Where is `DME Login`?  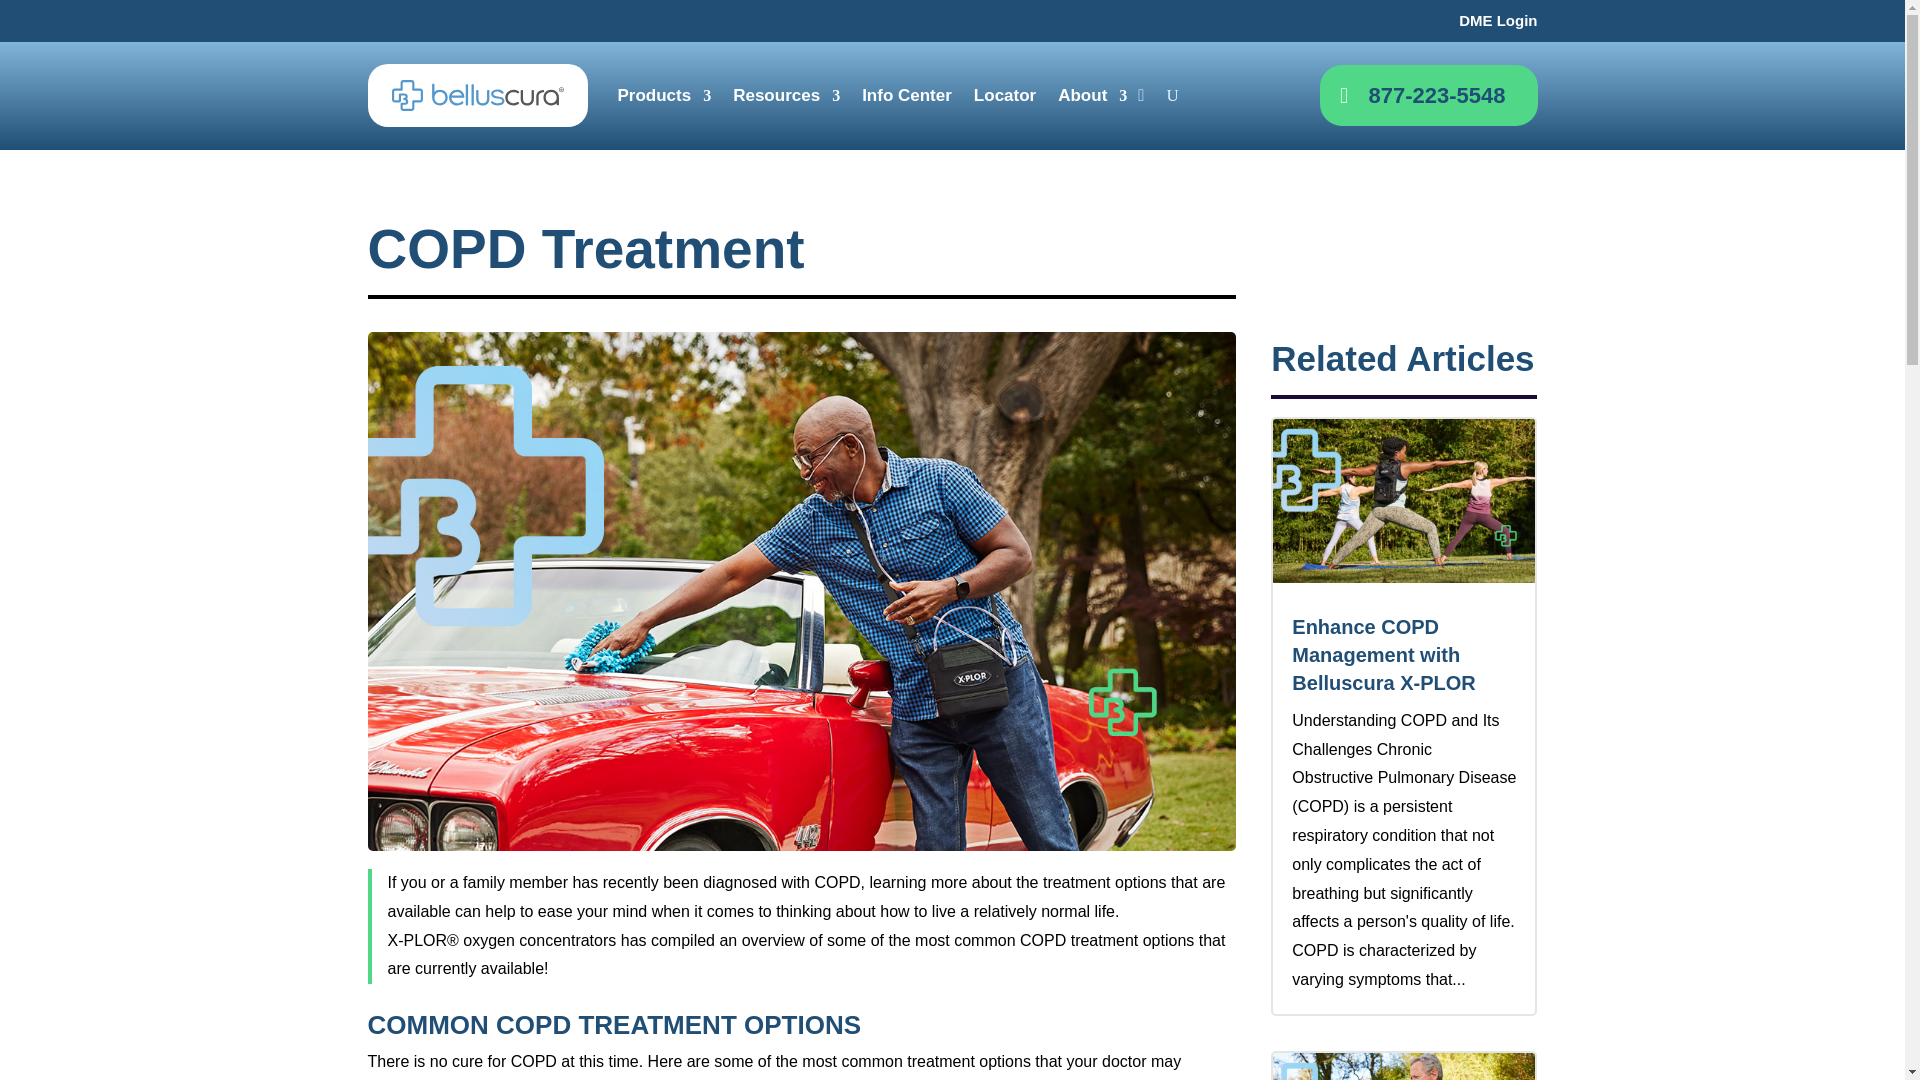 DME Login is located at coordinates (1498, 20).